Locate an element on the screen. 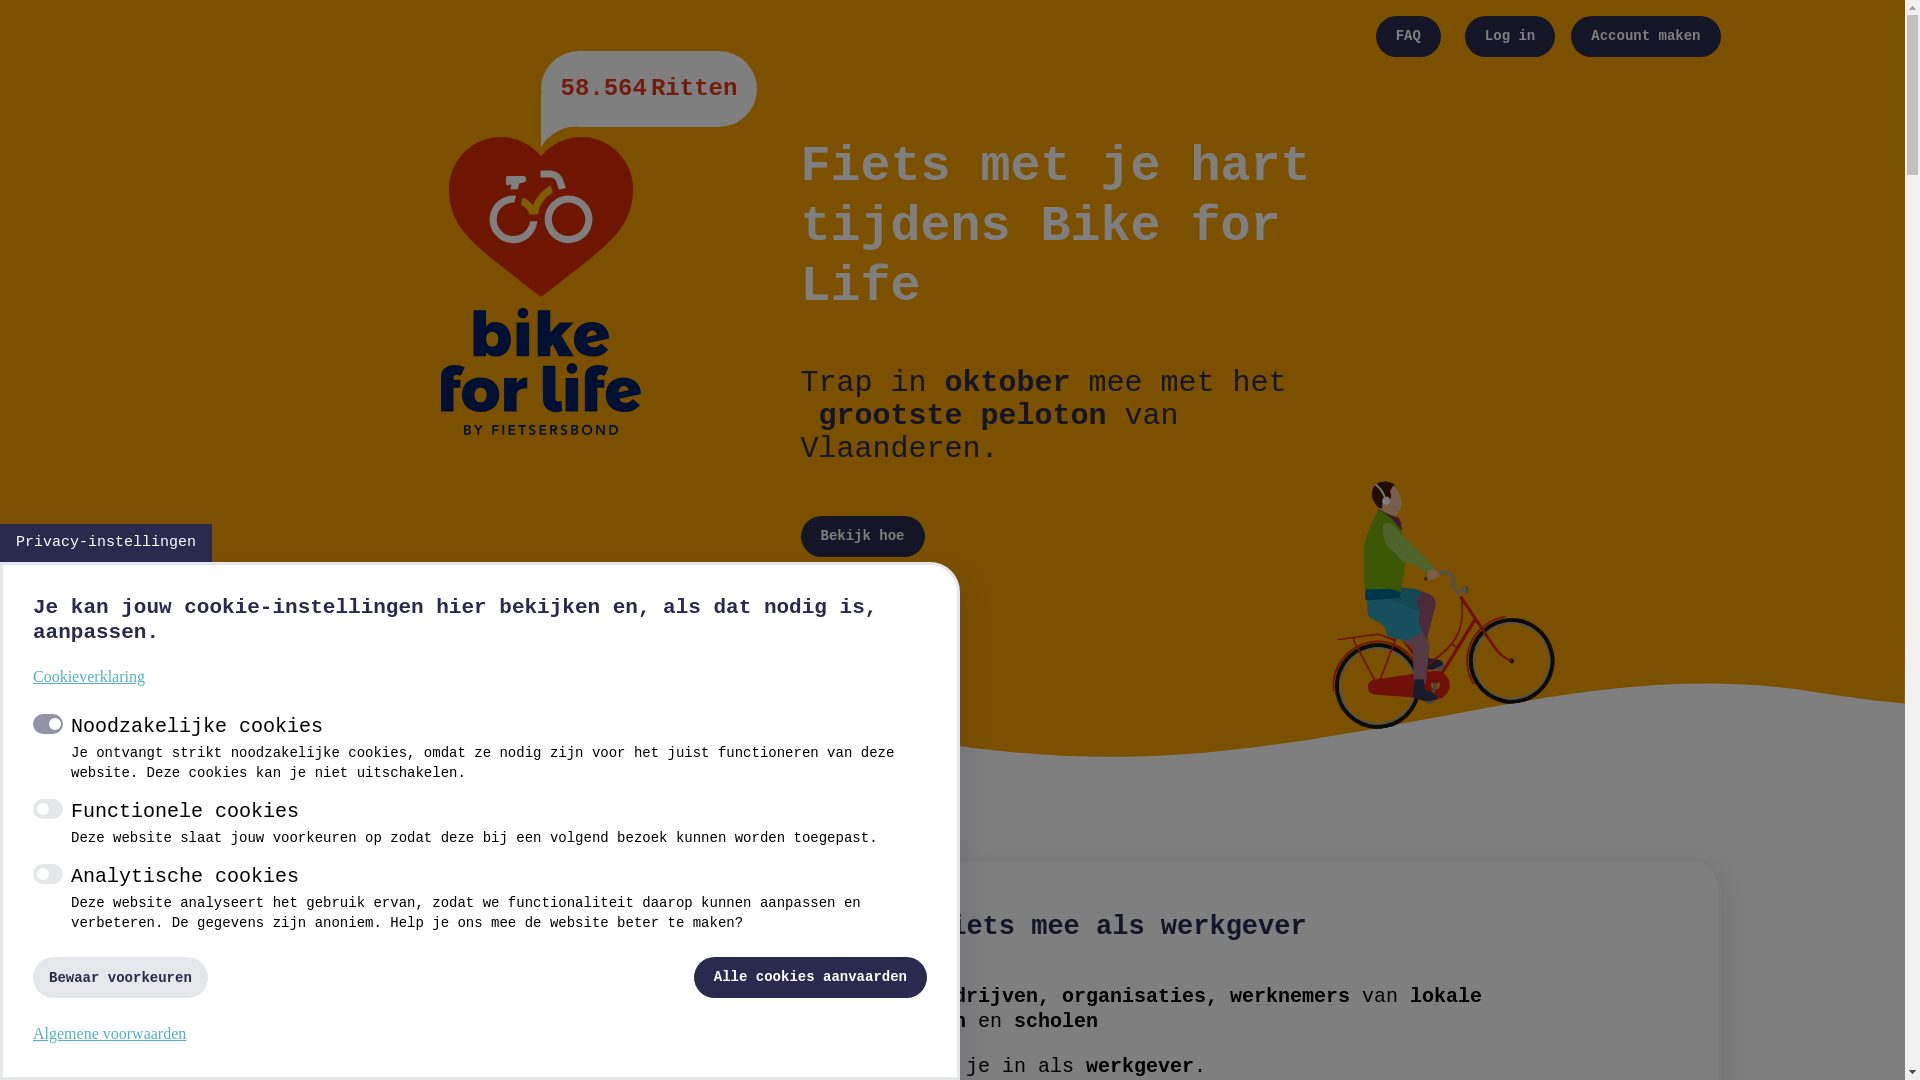  Privacy-instellingen is located at coordinates (106, 544).